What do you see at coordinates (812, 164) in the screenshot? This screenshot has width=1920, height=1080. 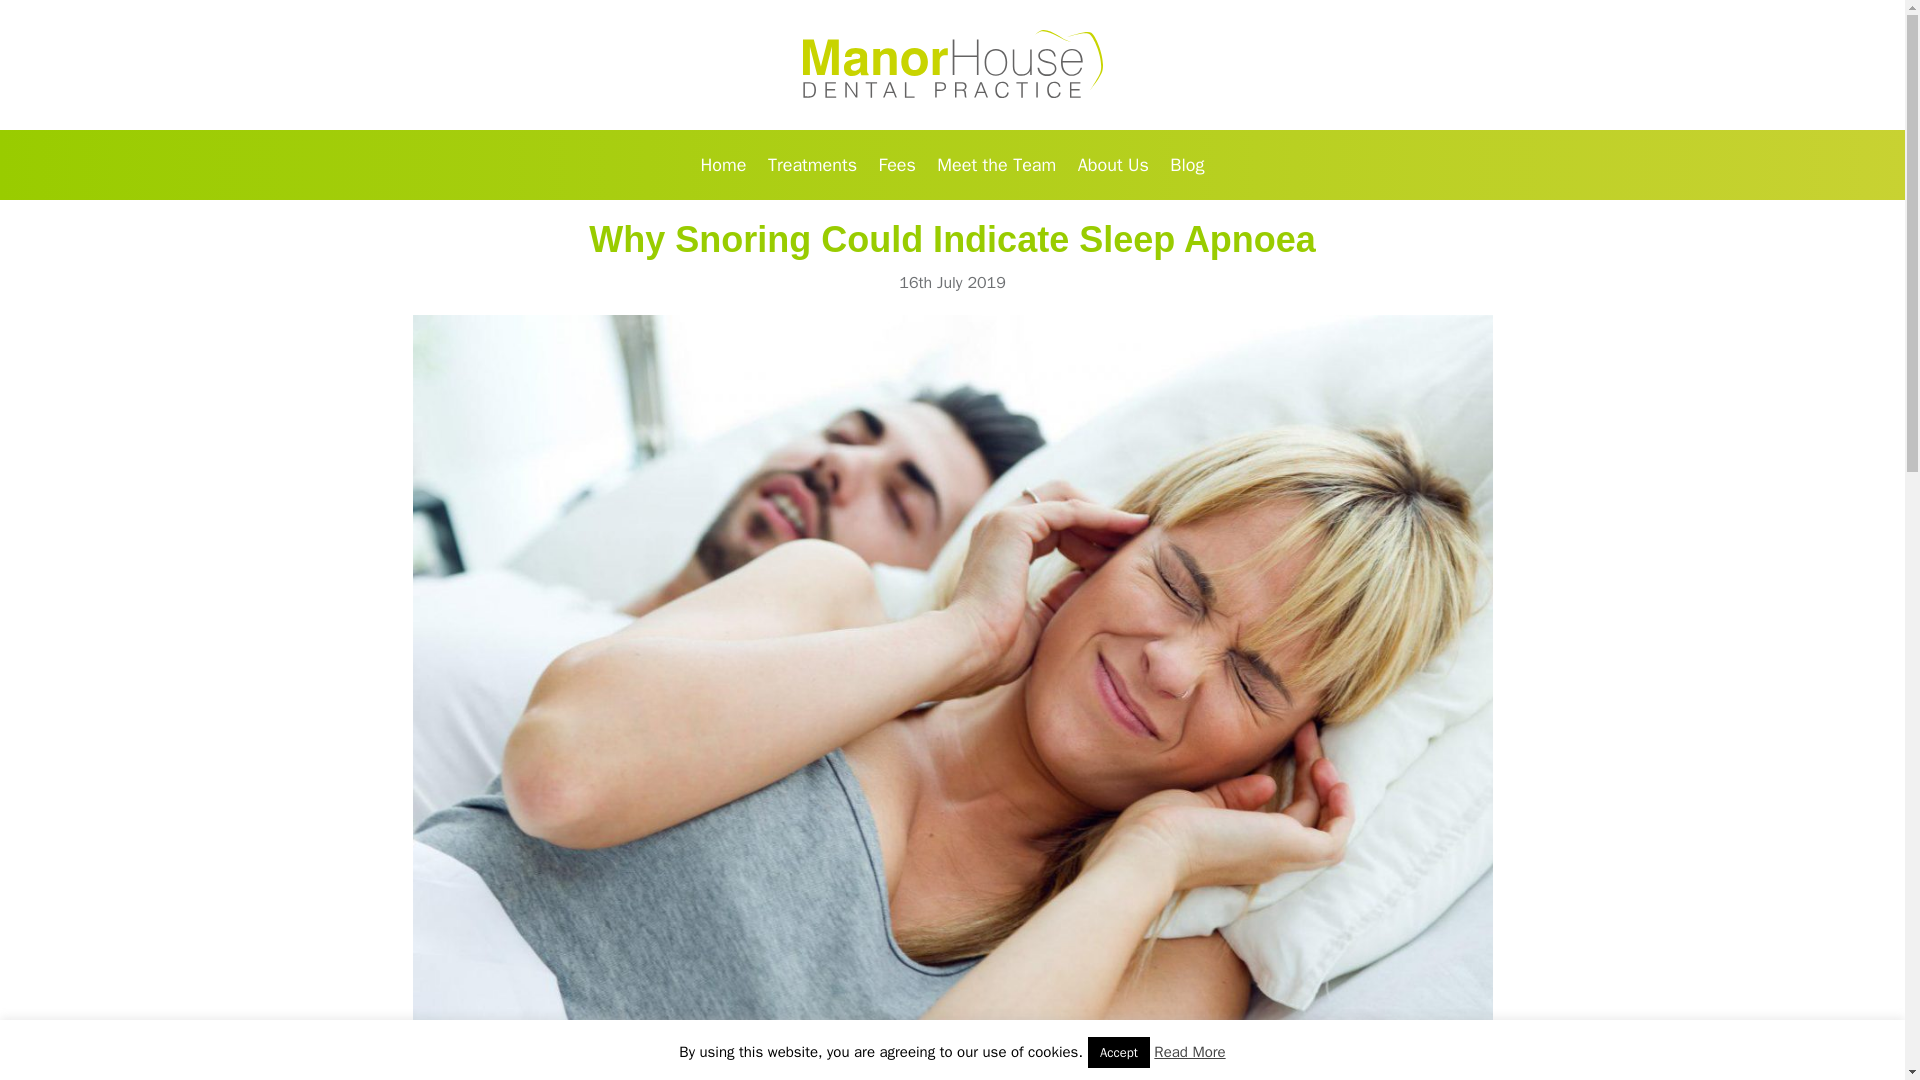 I see `Treatments` at bounding box center [812, 164].